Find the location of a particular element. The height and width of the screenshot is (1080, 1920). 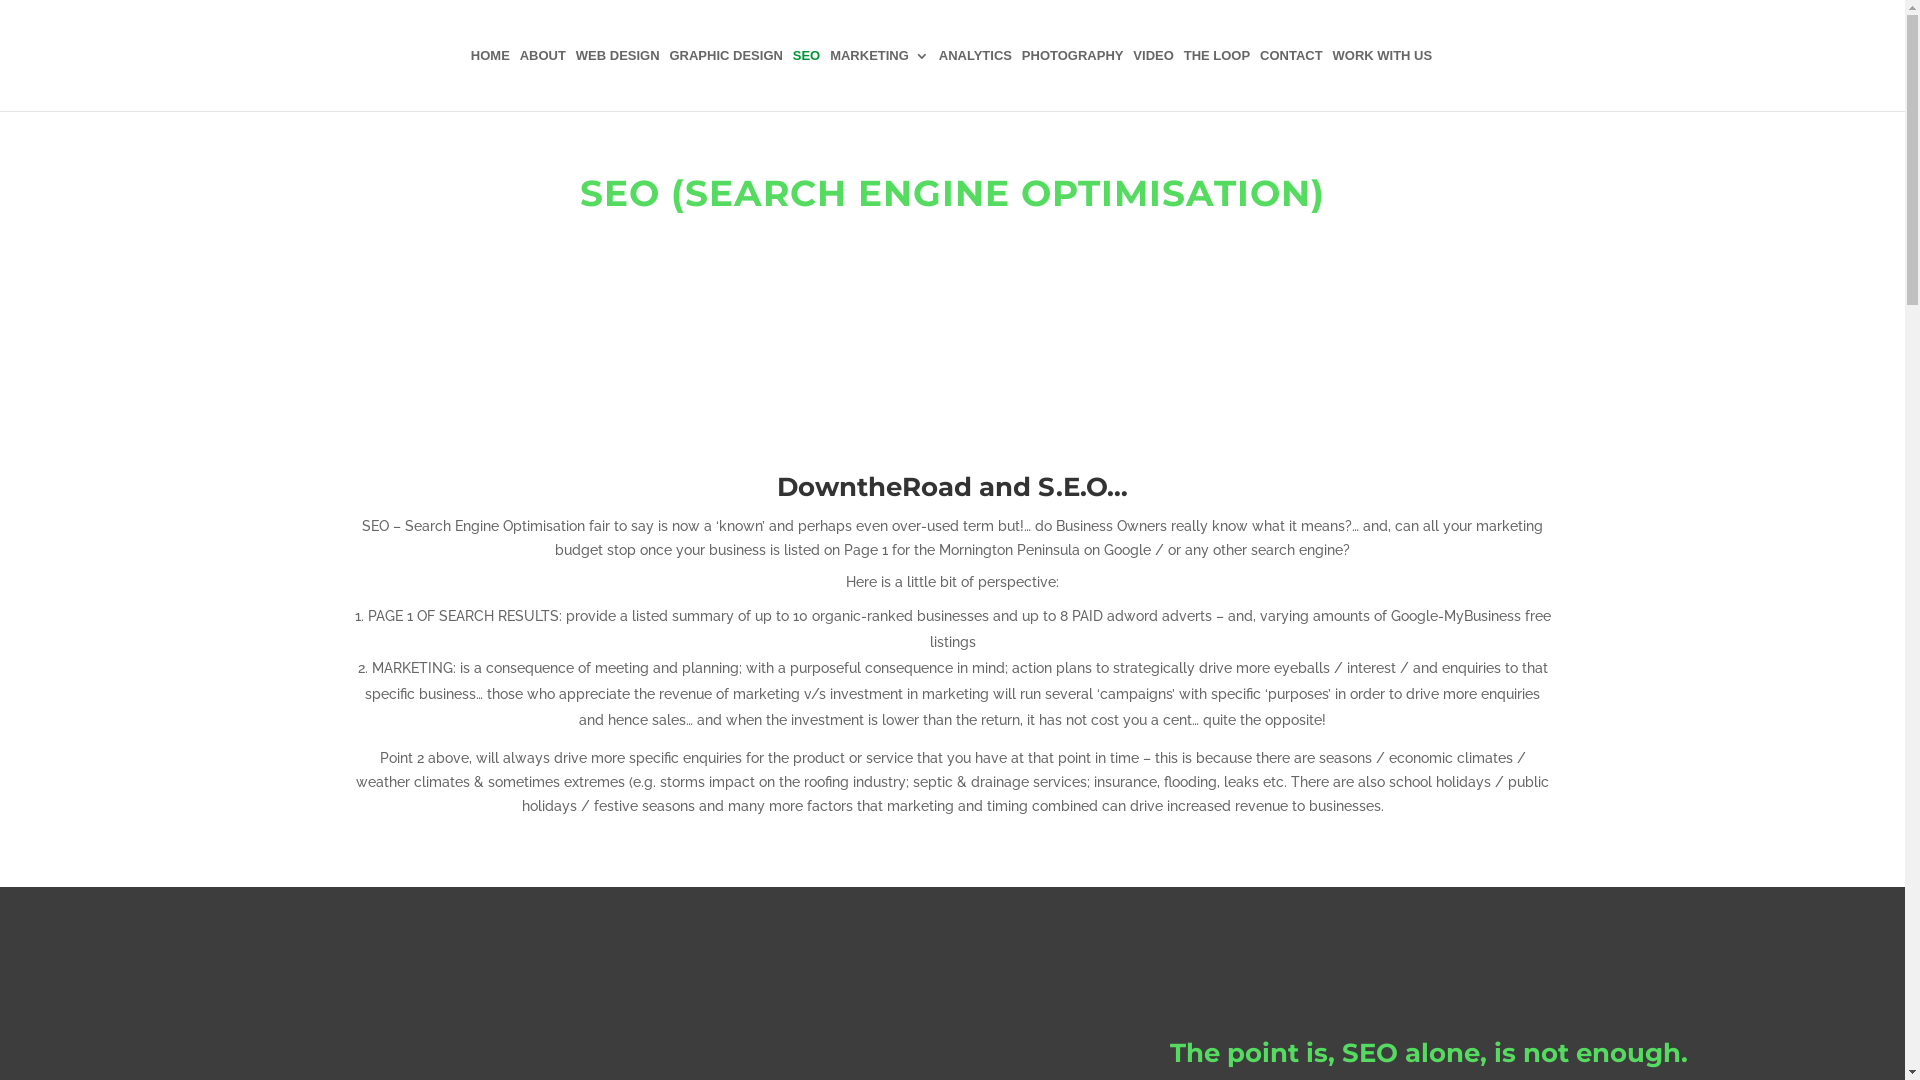

ABOUT is located at coordinates (543, 80).